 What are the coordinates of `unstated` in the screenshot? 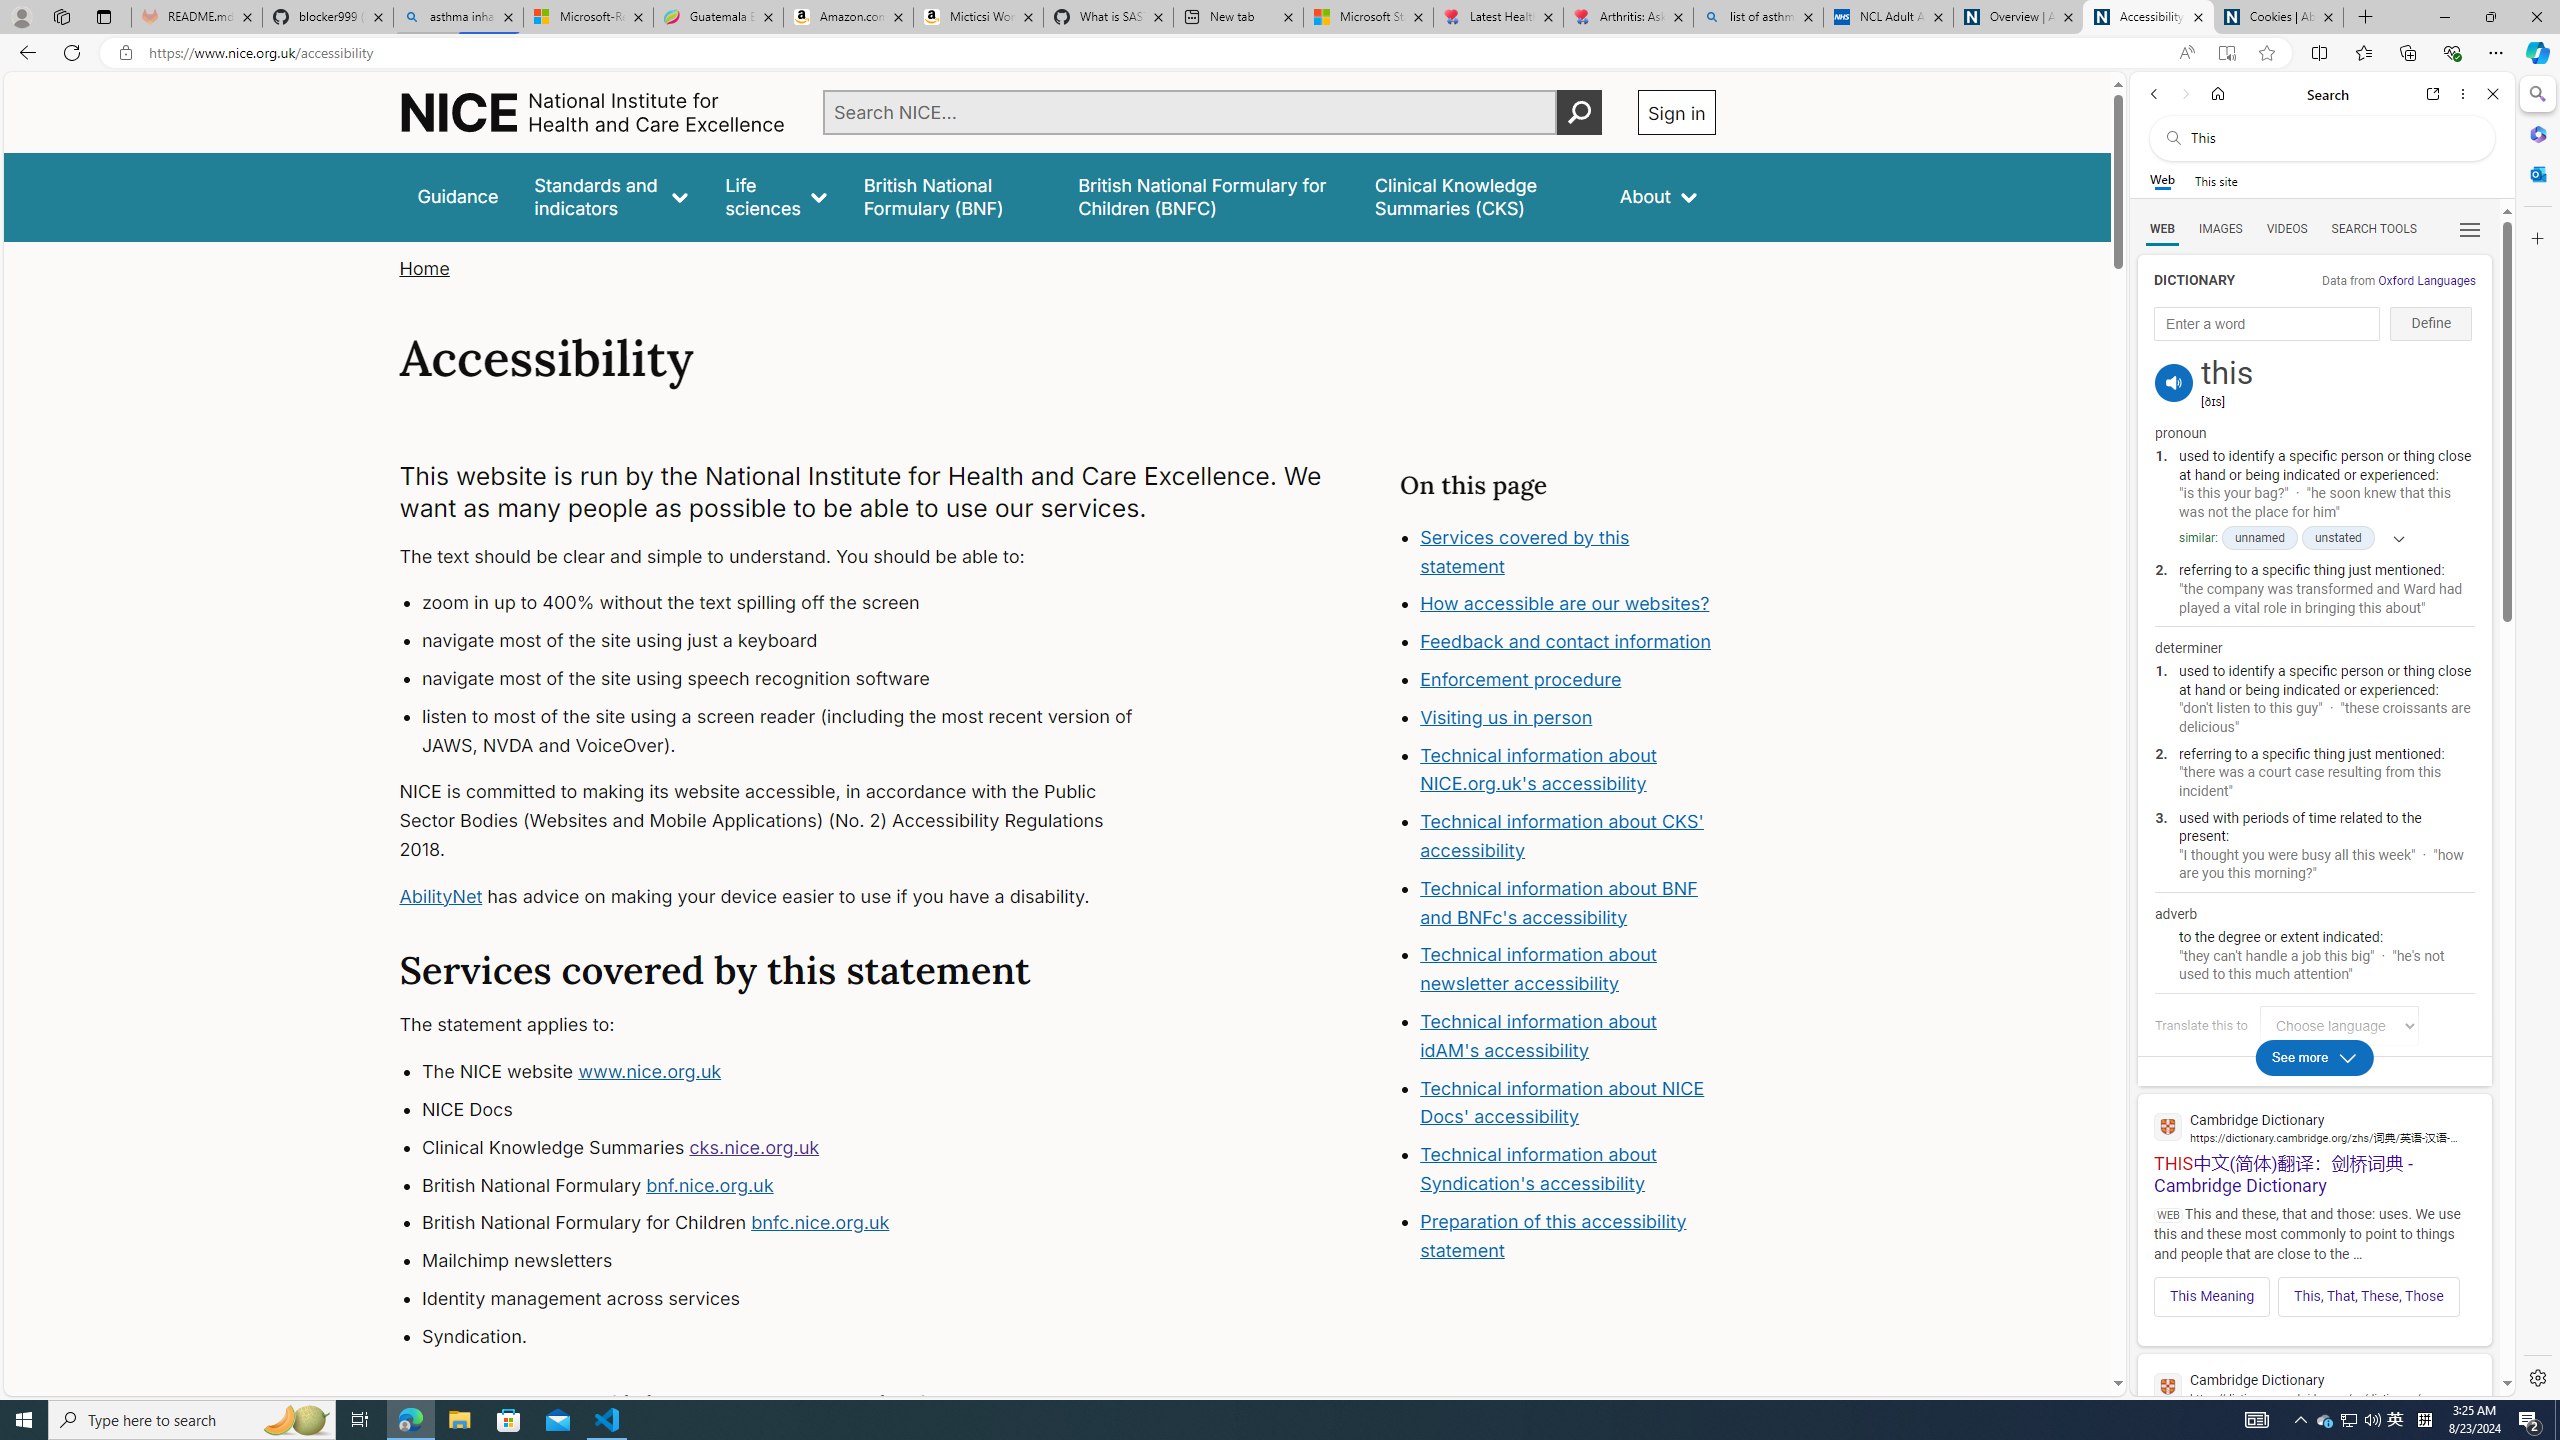 It's located at (2338, 538).